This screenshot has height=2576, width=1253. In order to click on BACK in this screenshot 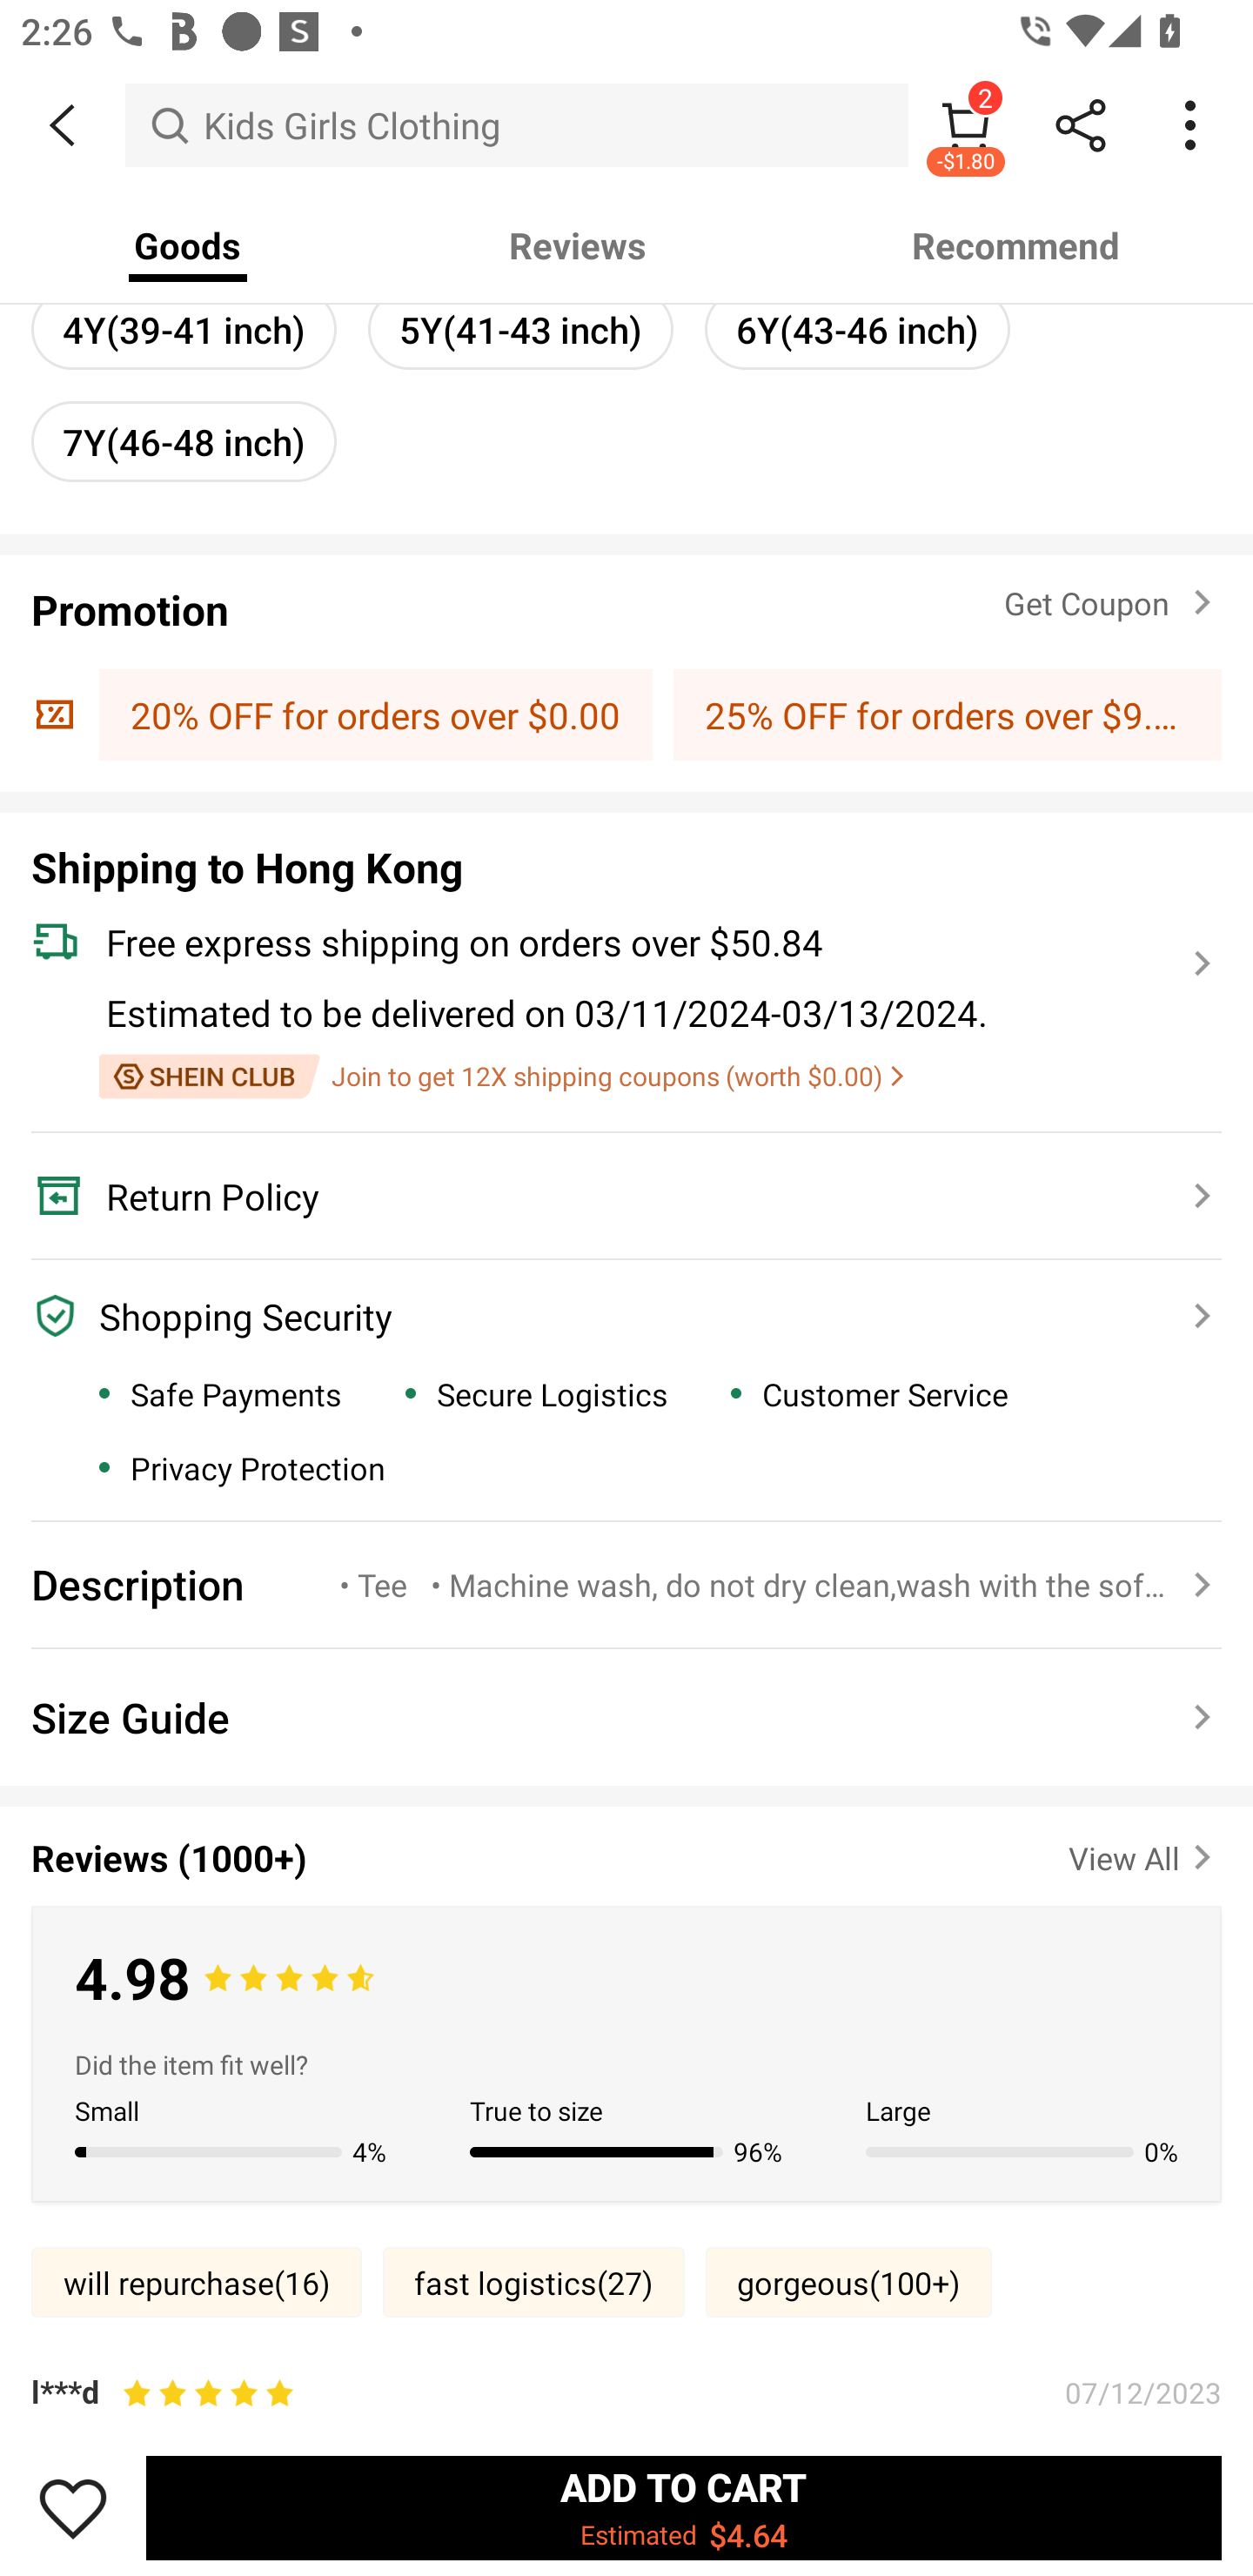, I will do `click(63, 125)`.